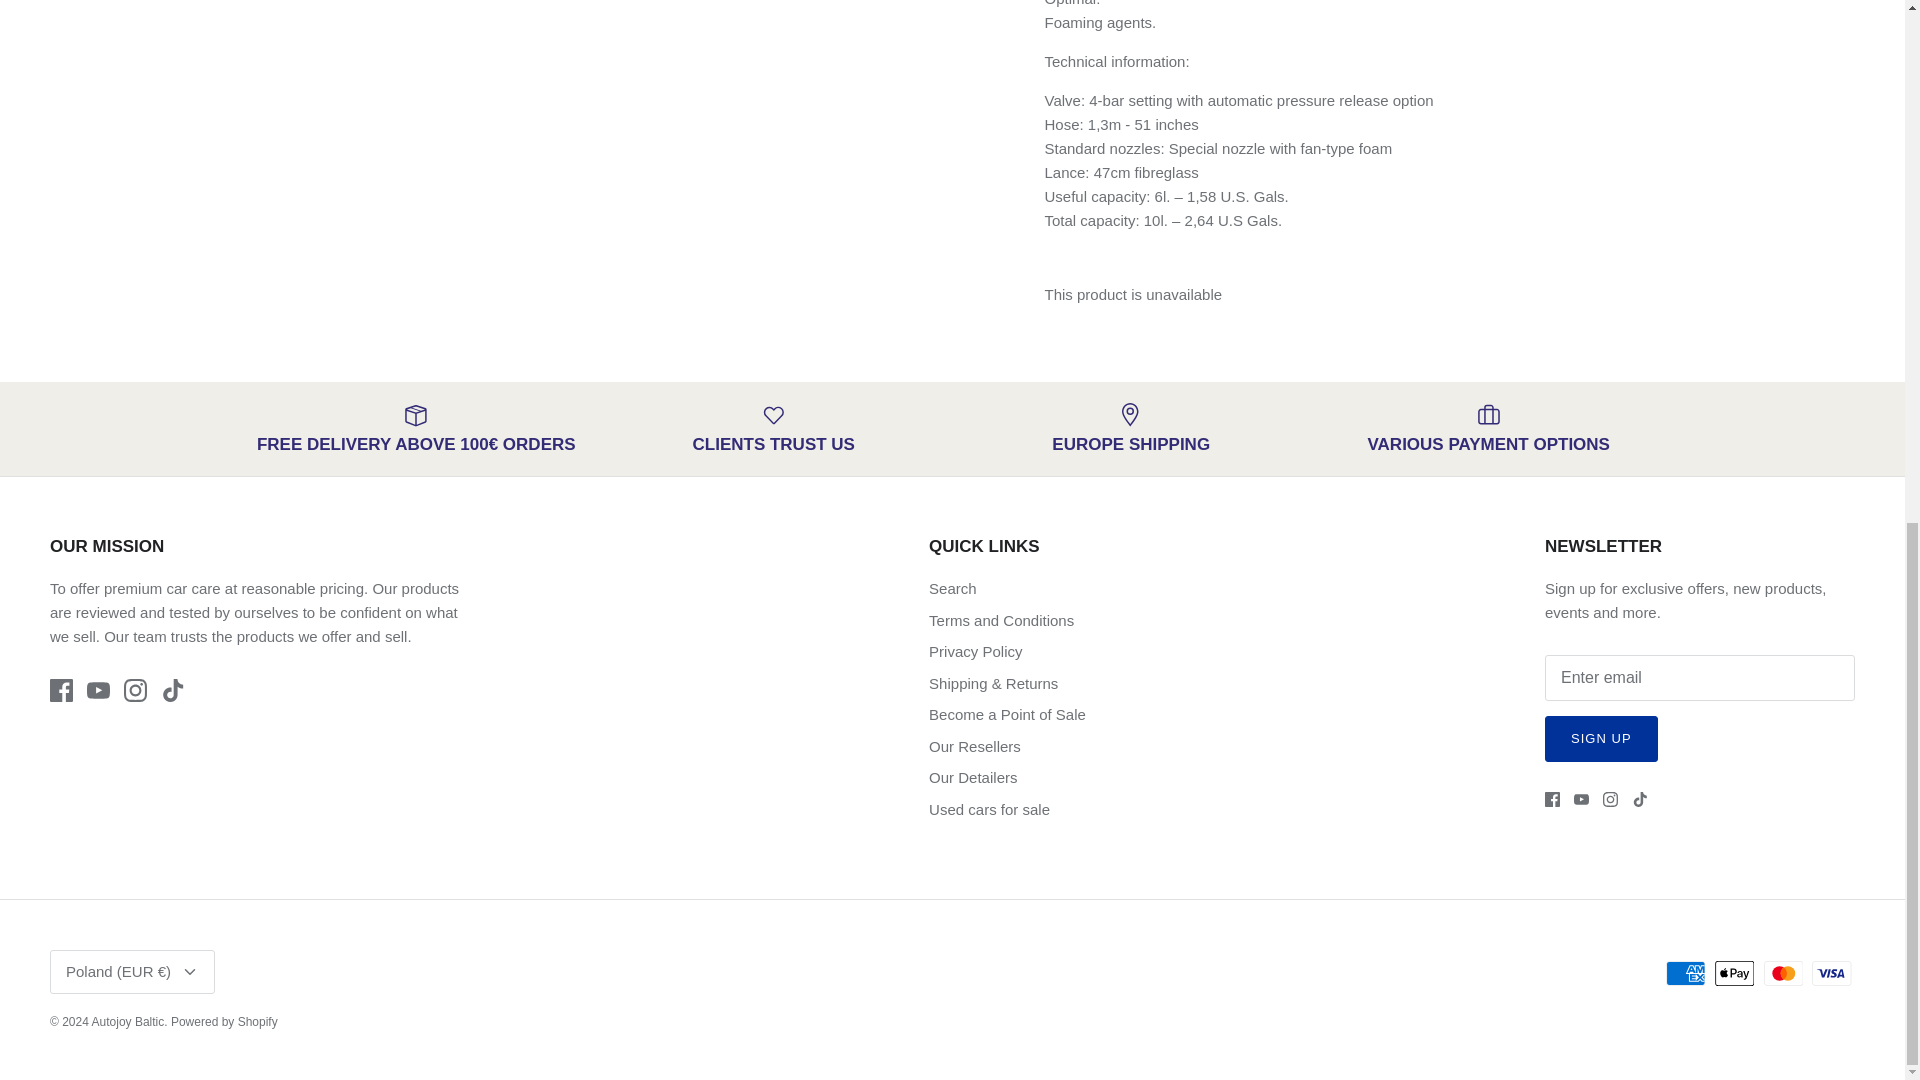  What do you see at coordinates (98, 690) in the screenshot?
I see `Youtube` at bounding box center [98, 690].